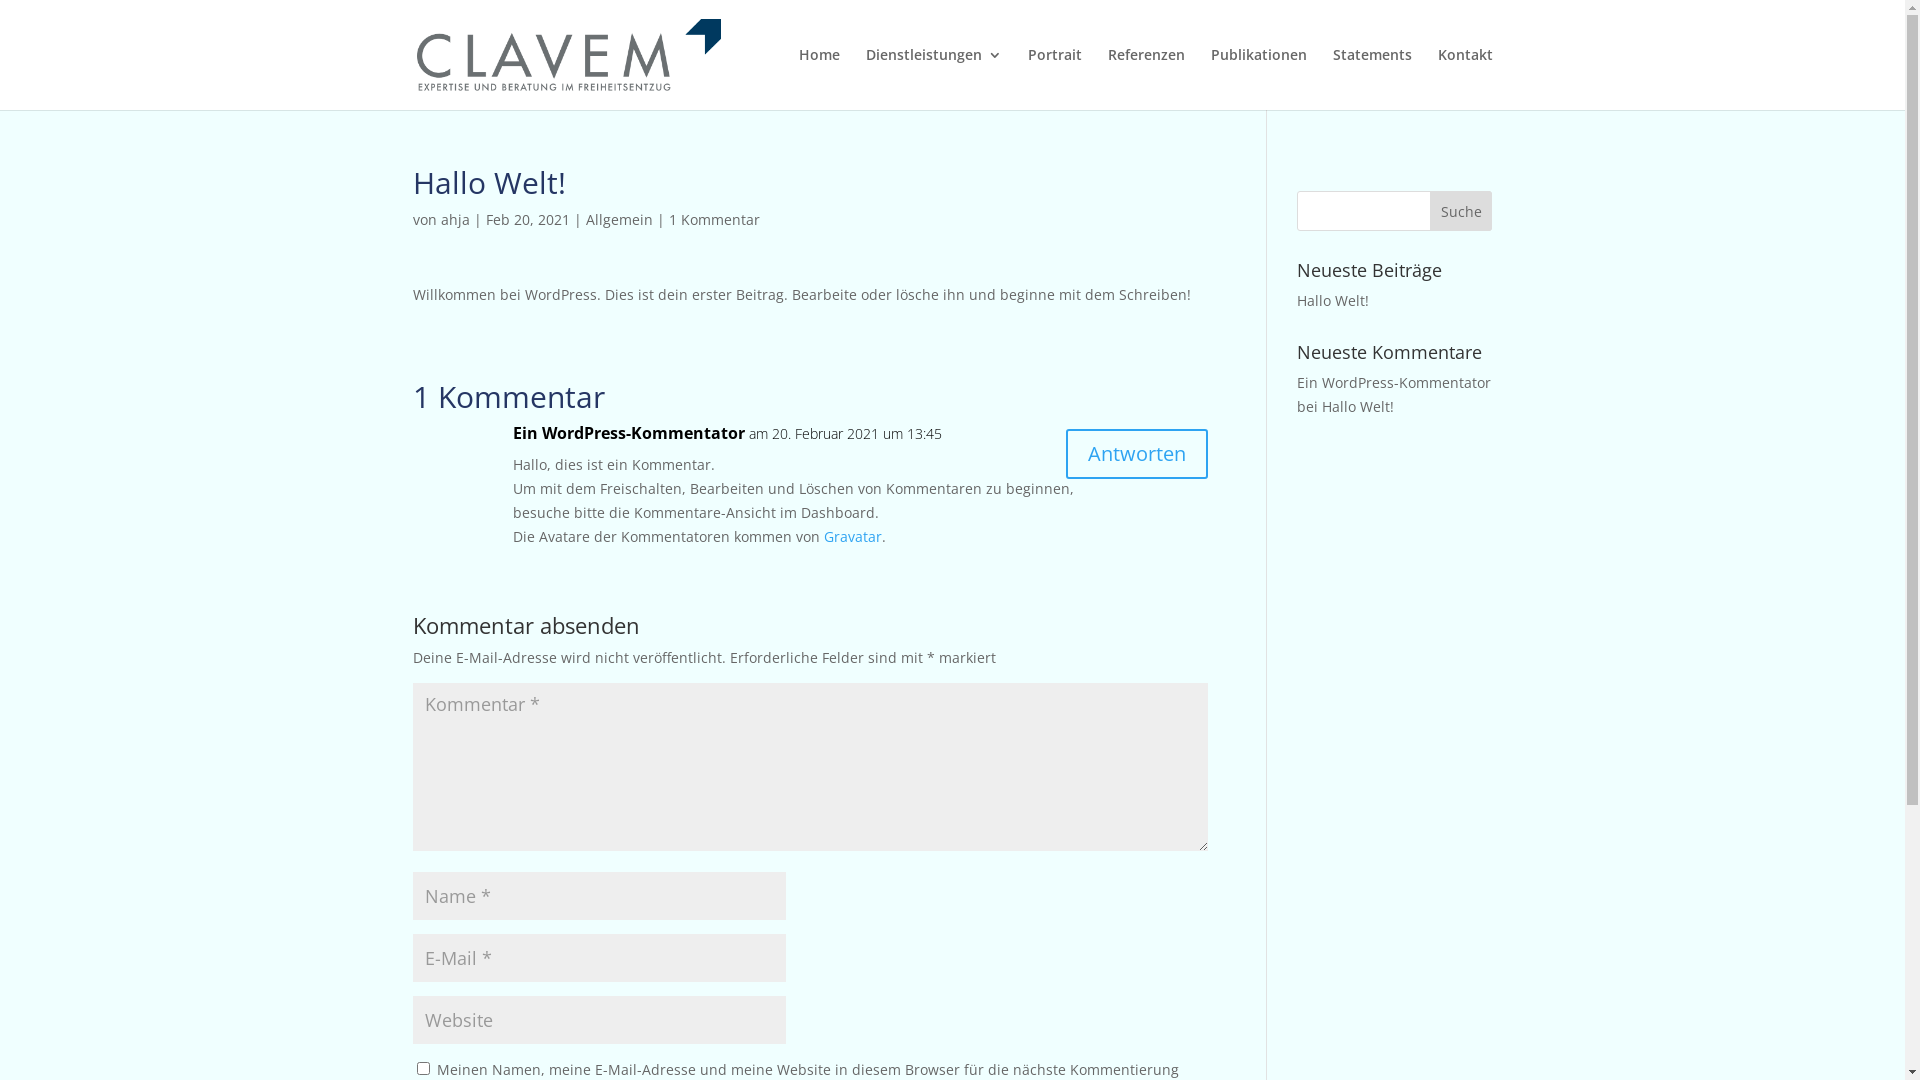  What do you see at coordinates (454, 220) in the screenshot?
I see `ahja` at bounding box center [454, 220].